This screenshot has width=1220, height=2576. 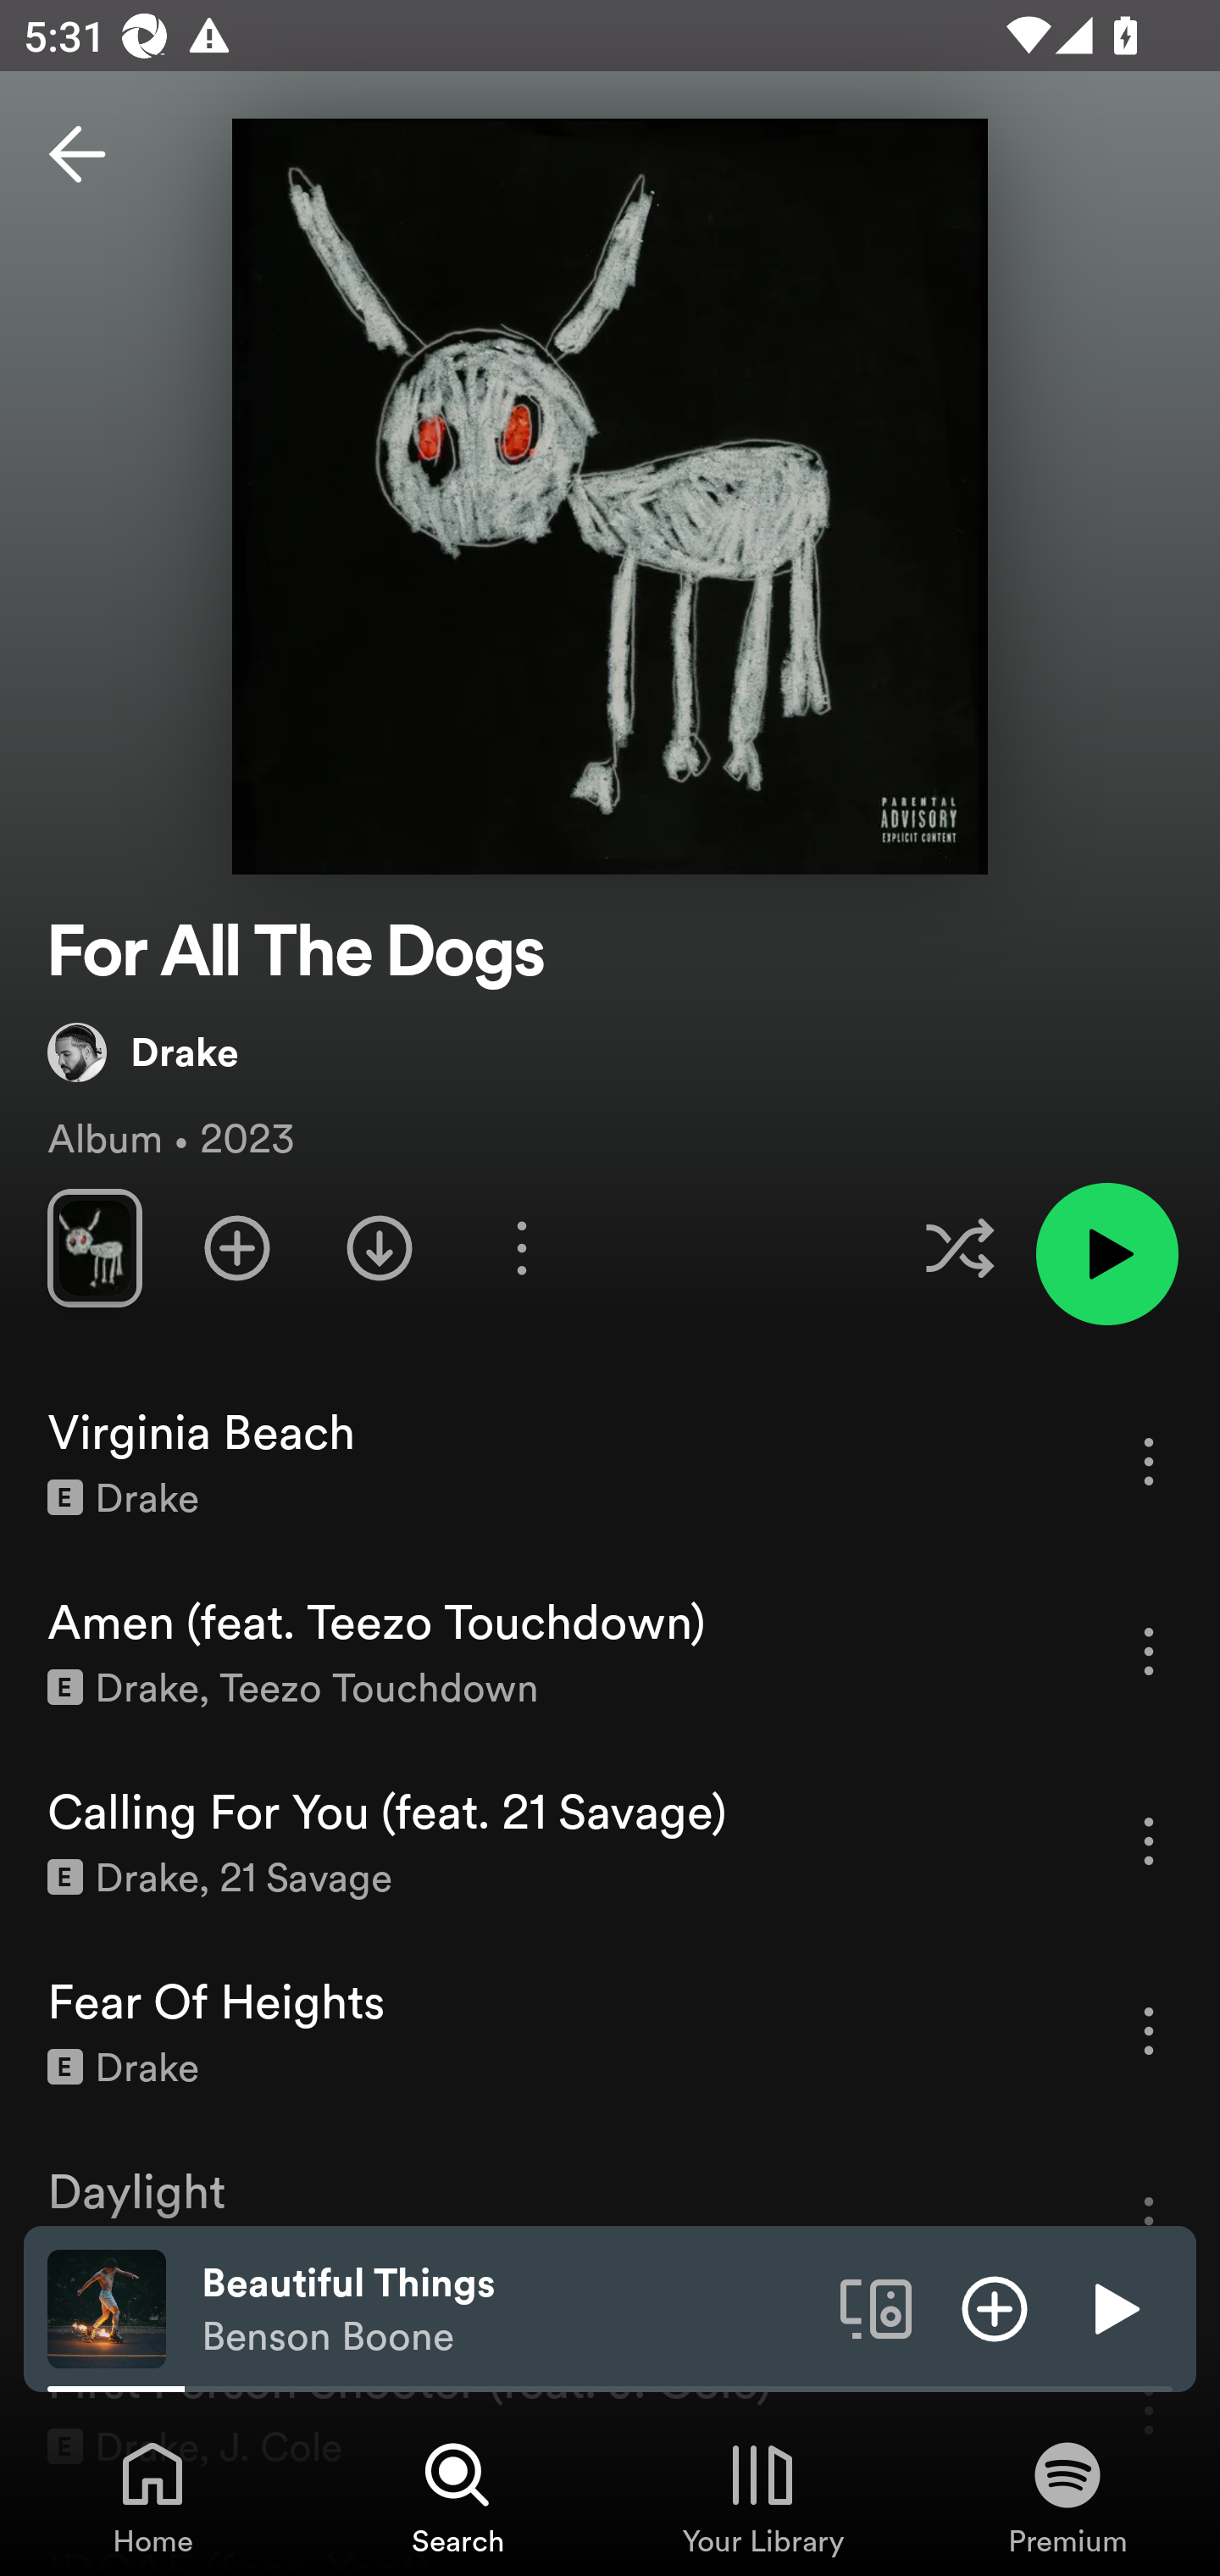 I want to click on Enable shuffle for this playlist, so click(x=959, y=1247).